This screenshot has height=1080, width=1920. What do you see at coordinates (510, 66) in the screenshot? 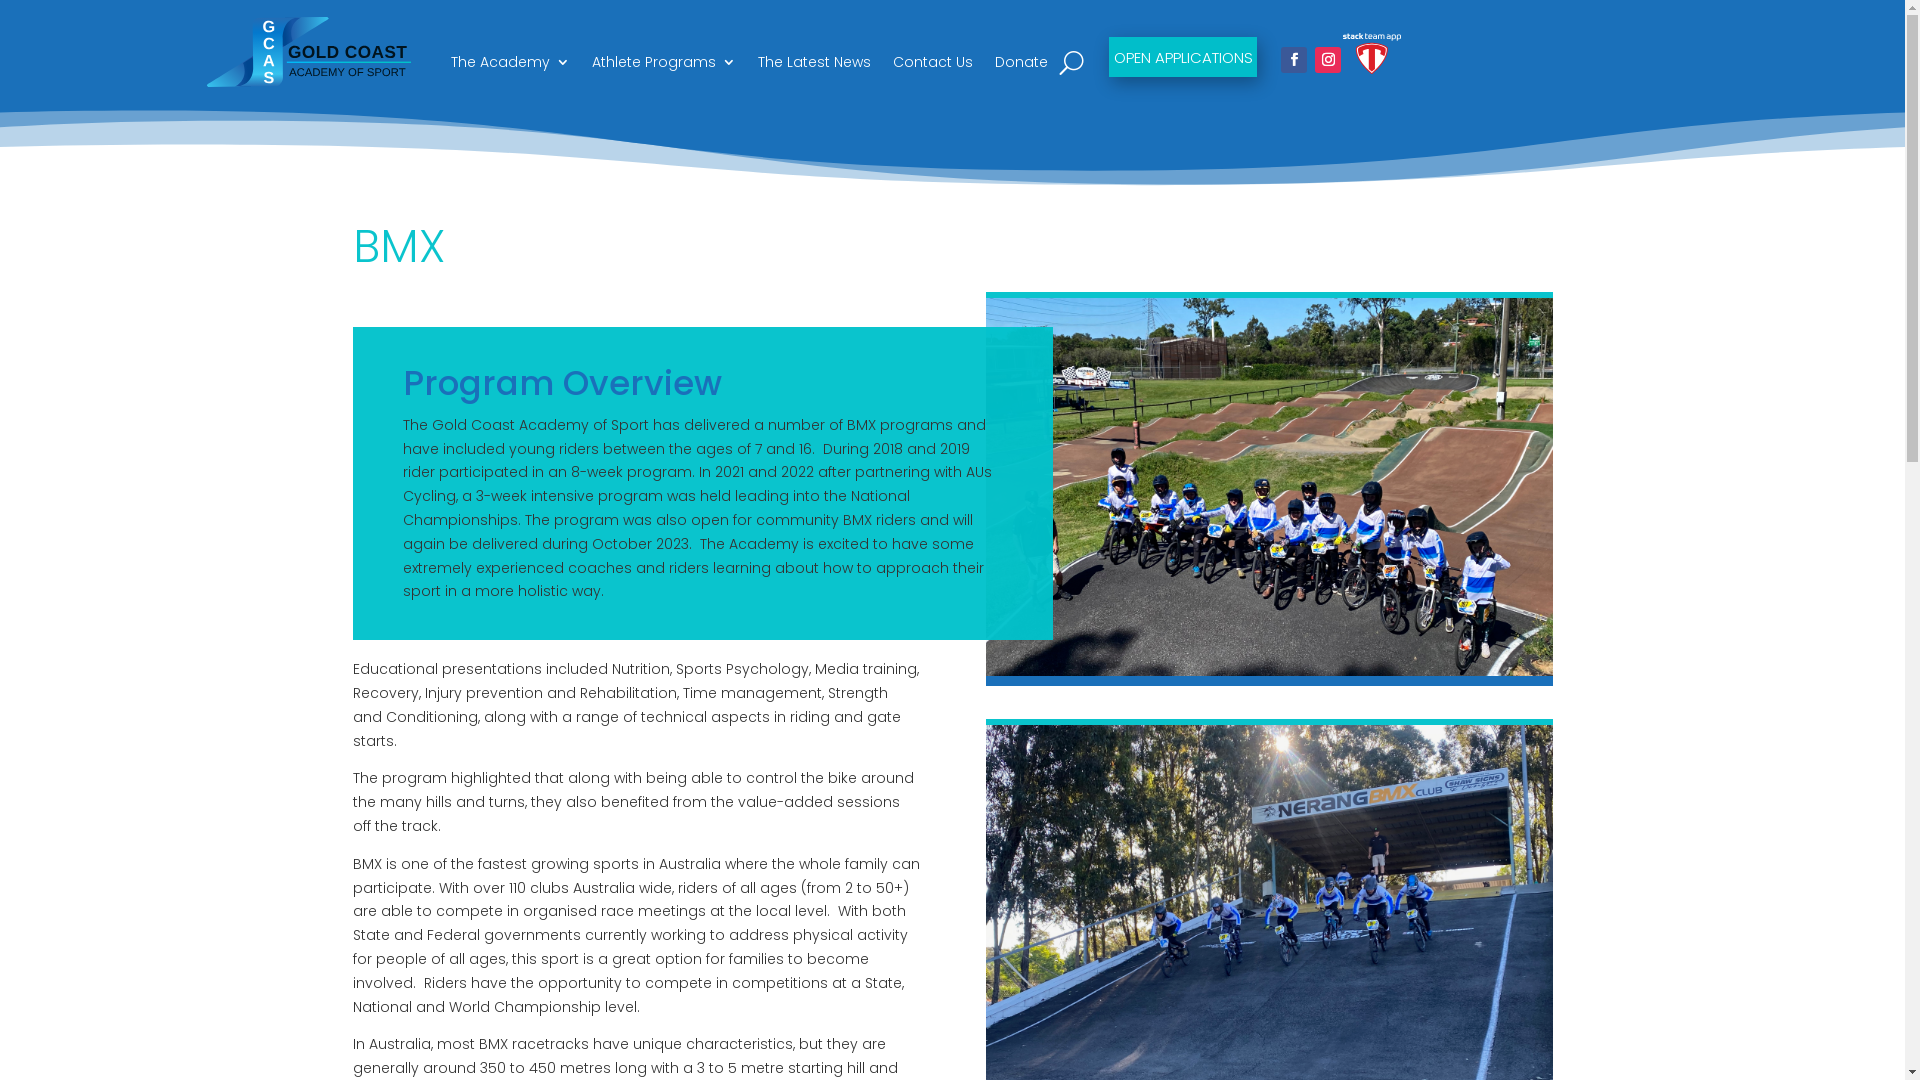
I see `The Academy` at bounding box center [510, 66].